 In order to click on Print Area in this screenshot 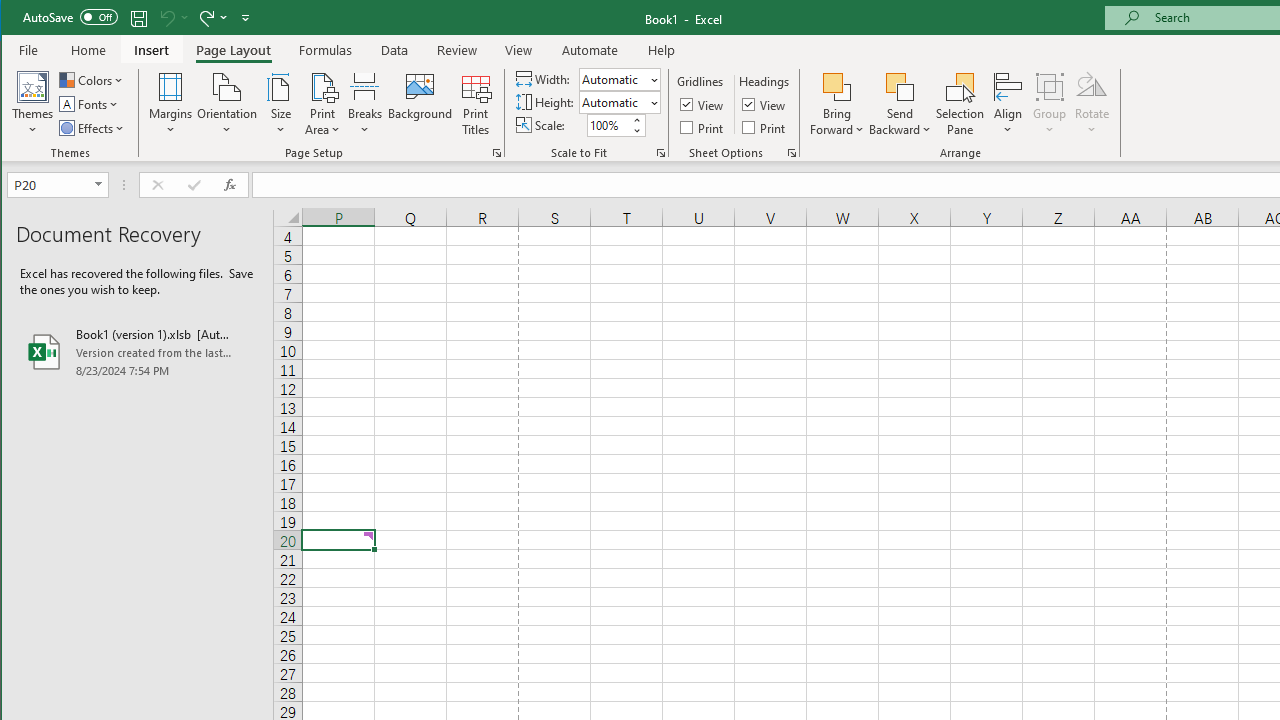, I will do `click(323, 104)`.